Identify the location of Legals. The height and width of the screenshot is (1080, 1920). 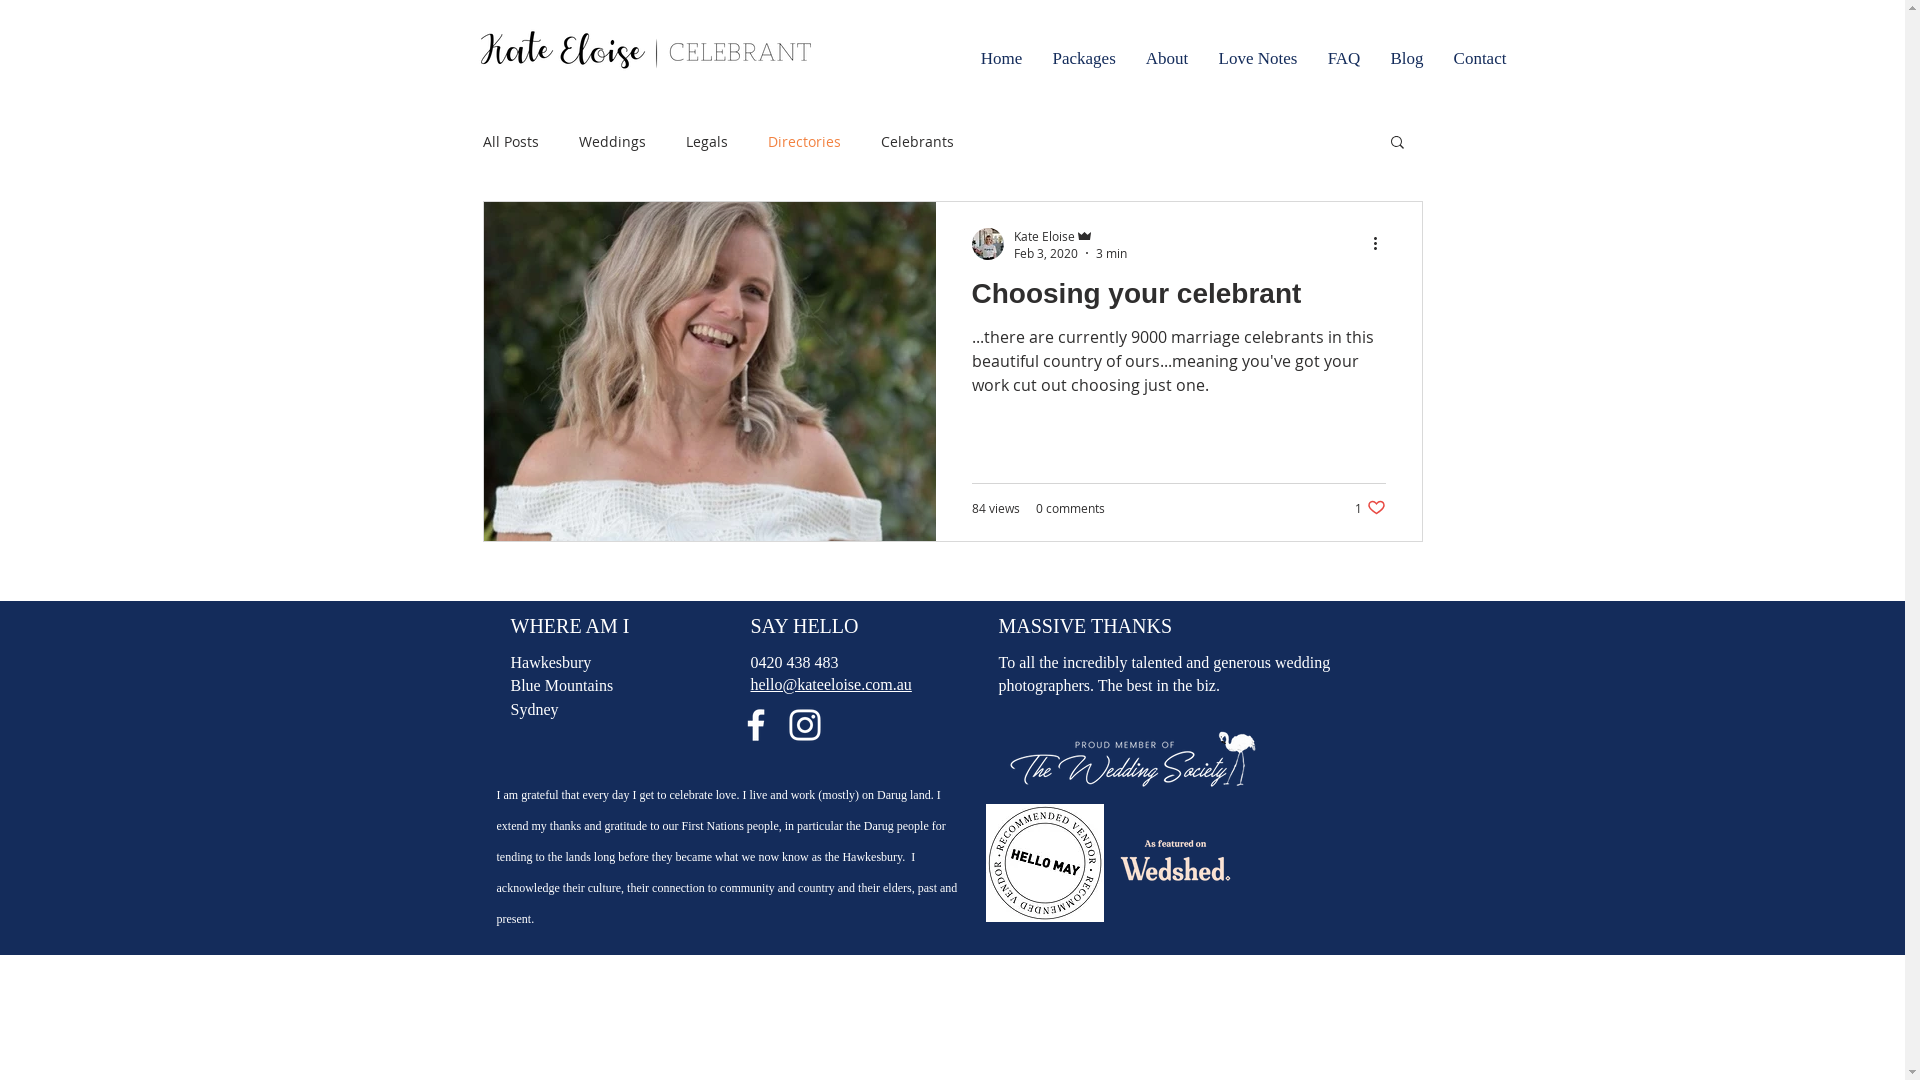
(707, 142).